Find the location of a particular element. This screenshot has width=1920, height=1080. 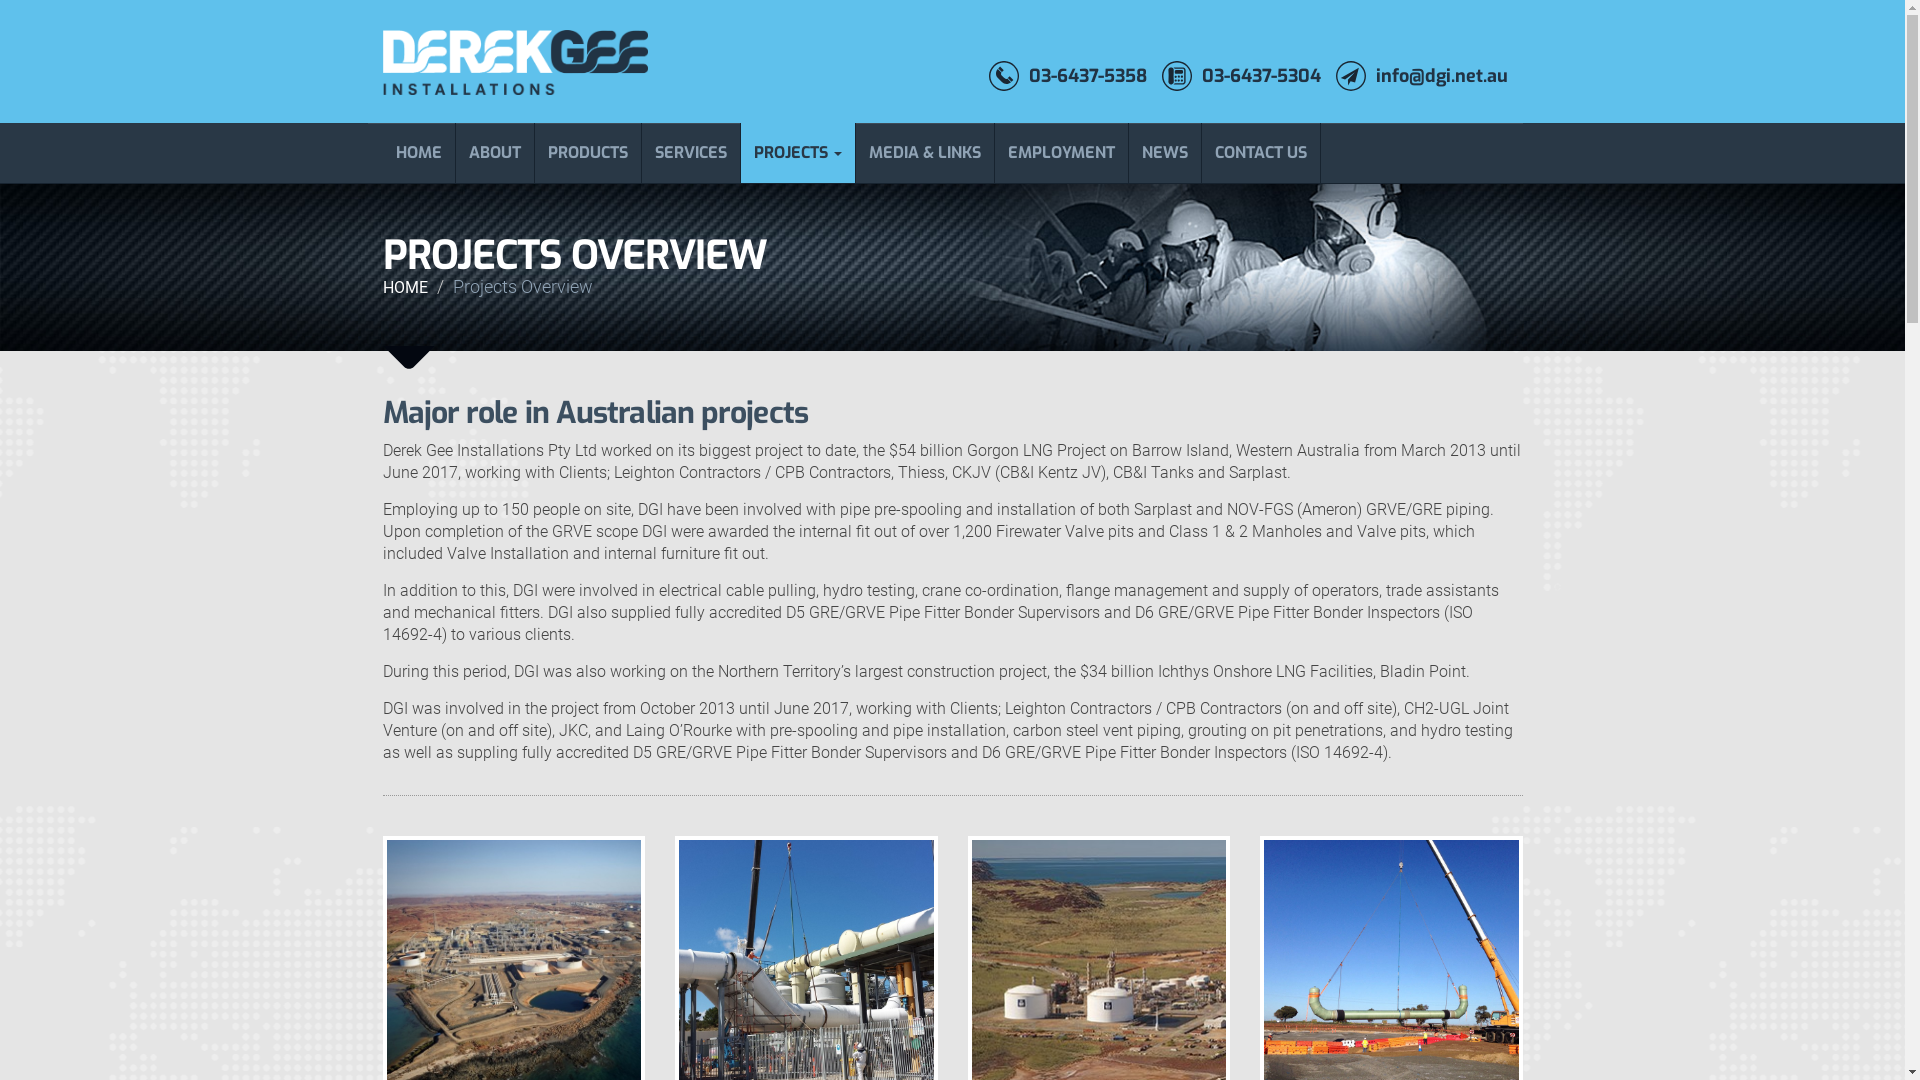

HOME is located at coordinates (404, 288).